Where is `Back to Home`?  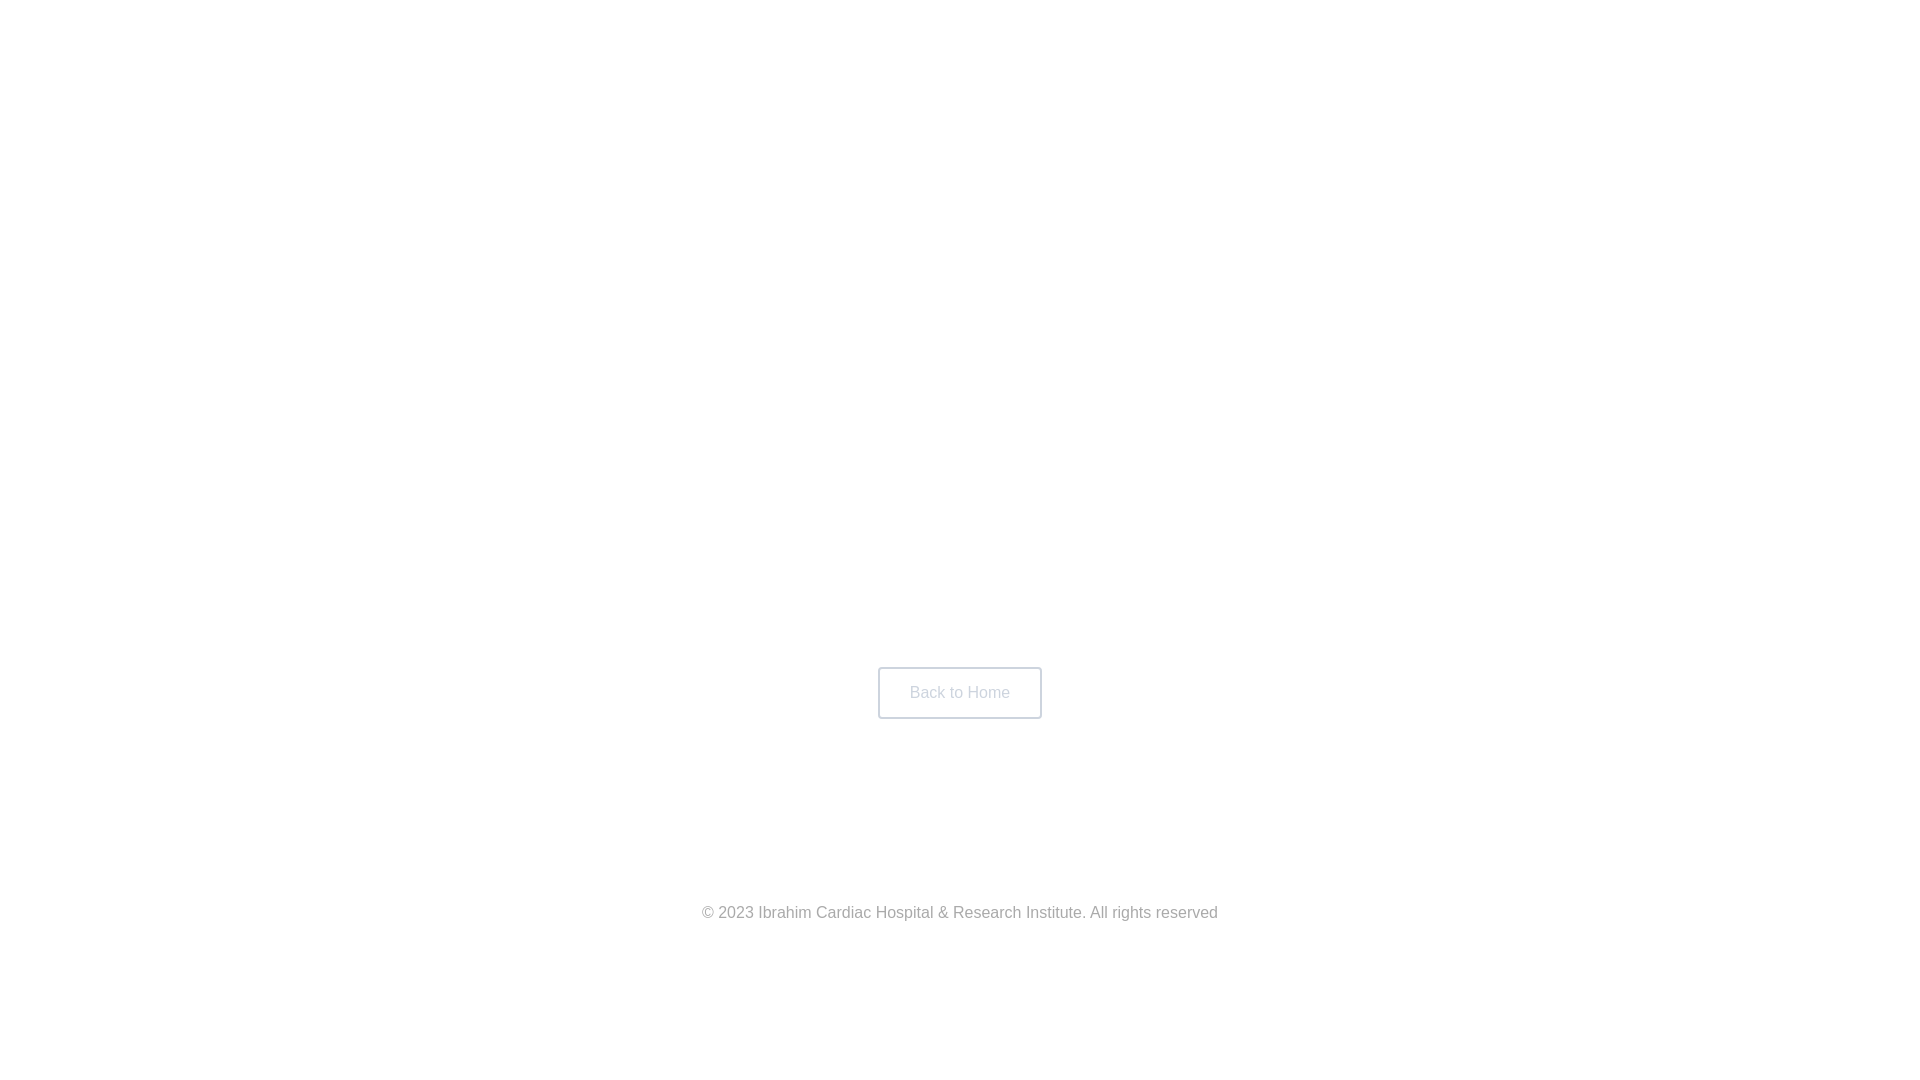 Back to Home is located at coordinates (960, 693).